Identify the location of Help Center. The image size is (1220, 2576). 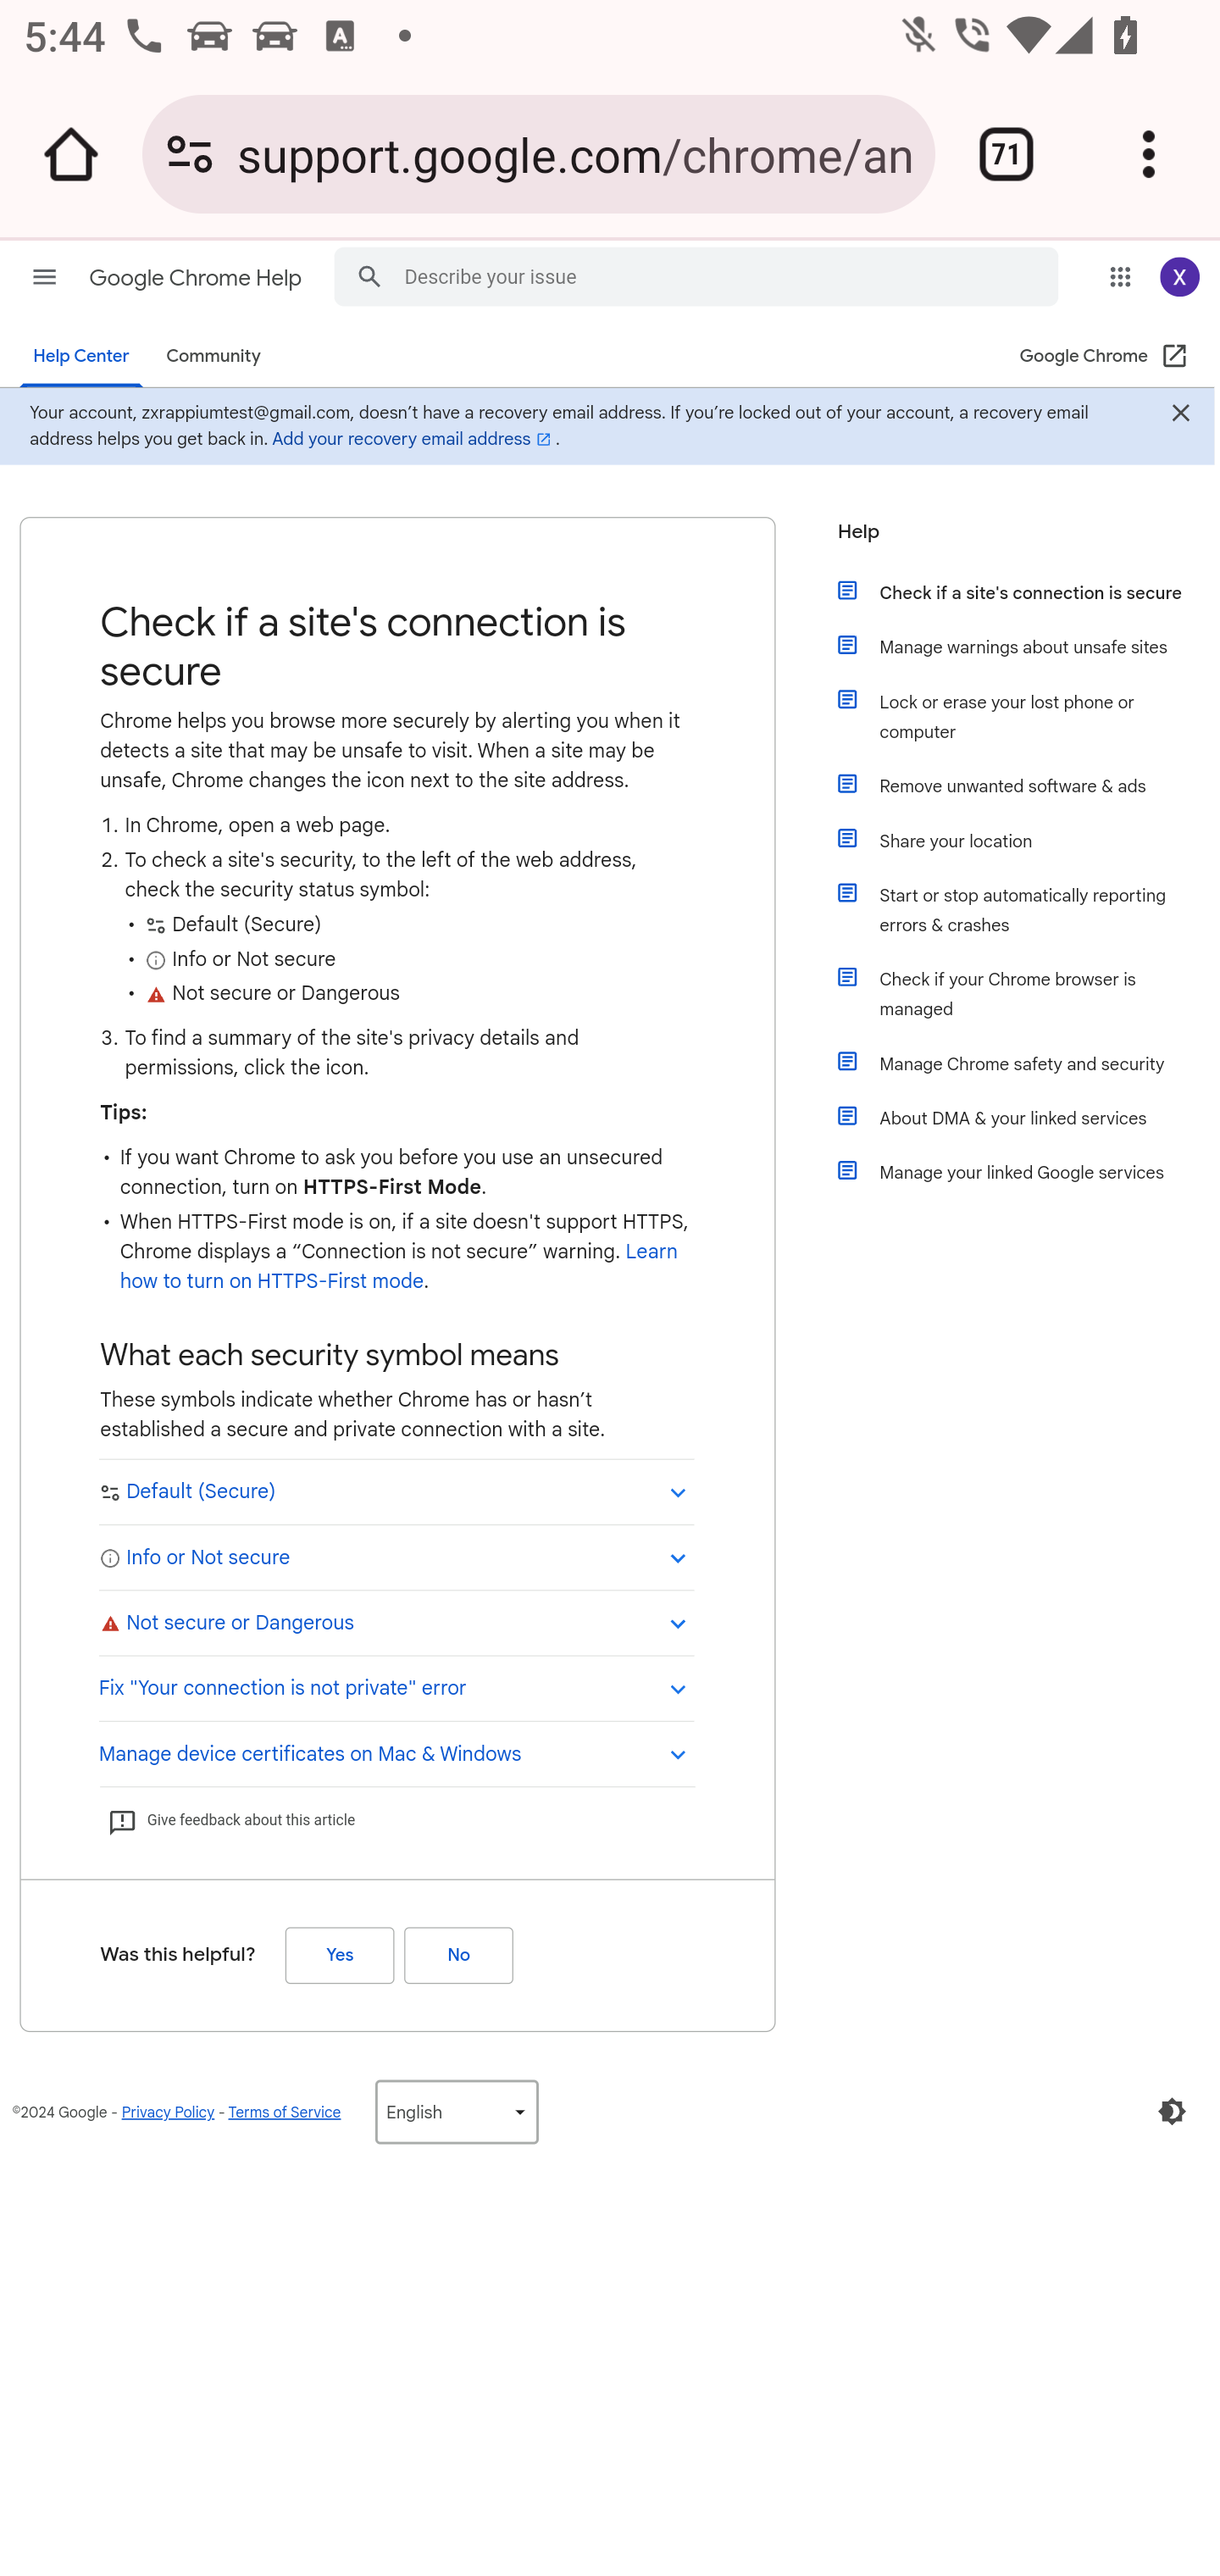
(81, 357).